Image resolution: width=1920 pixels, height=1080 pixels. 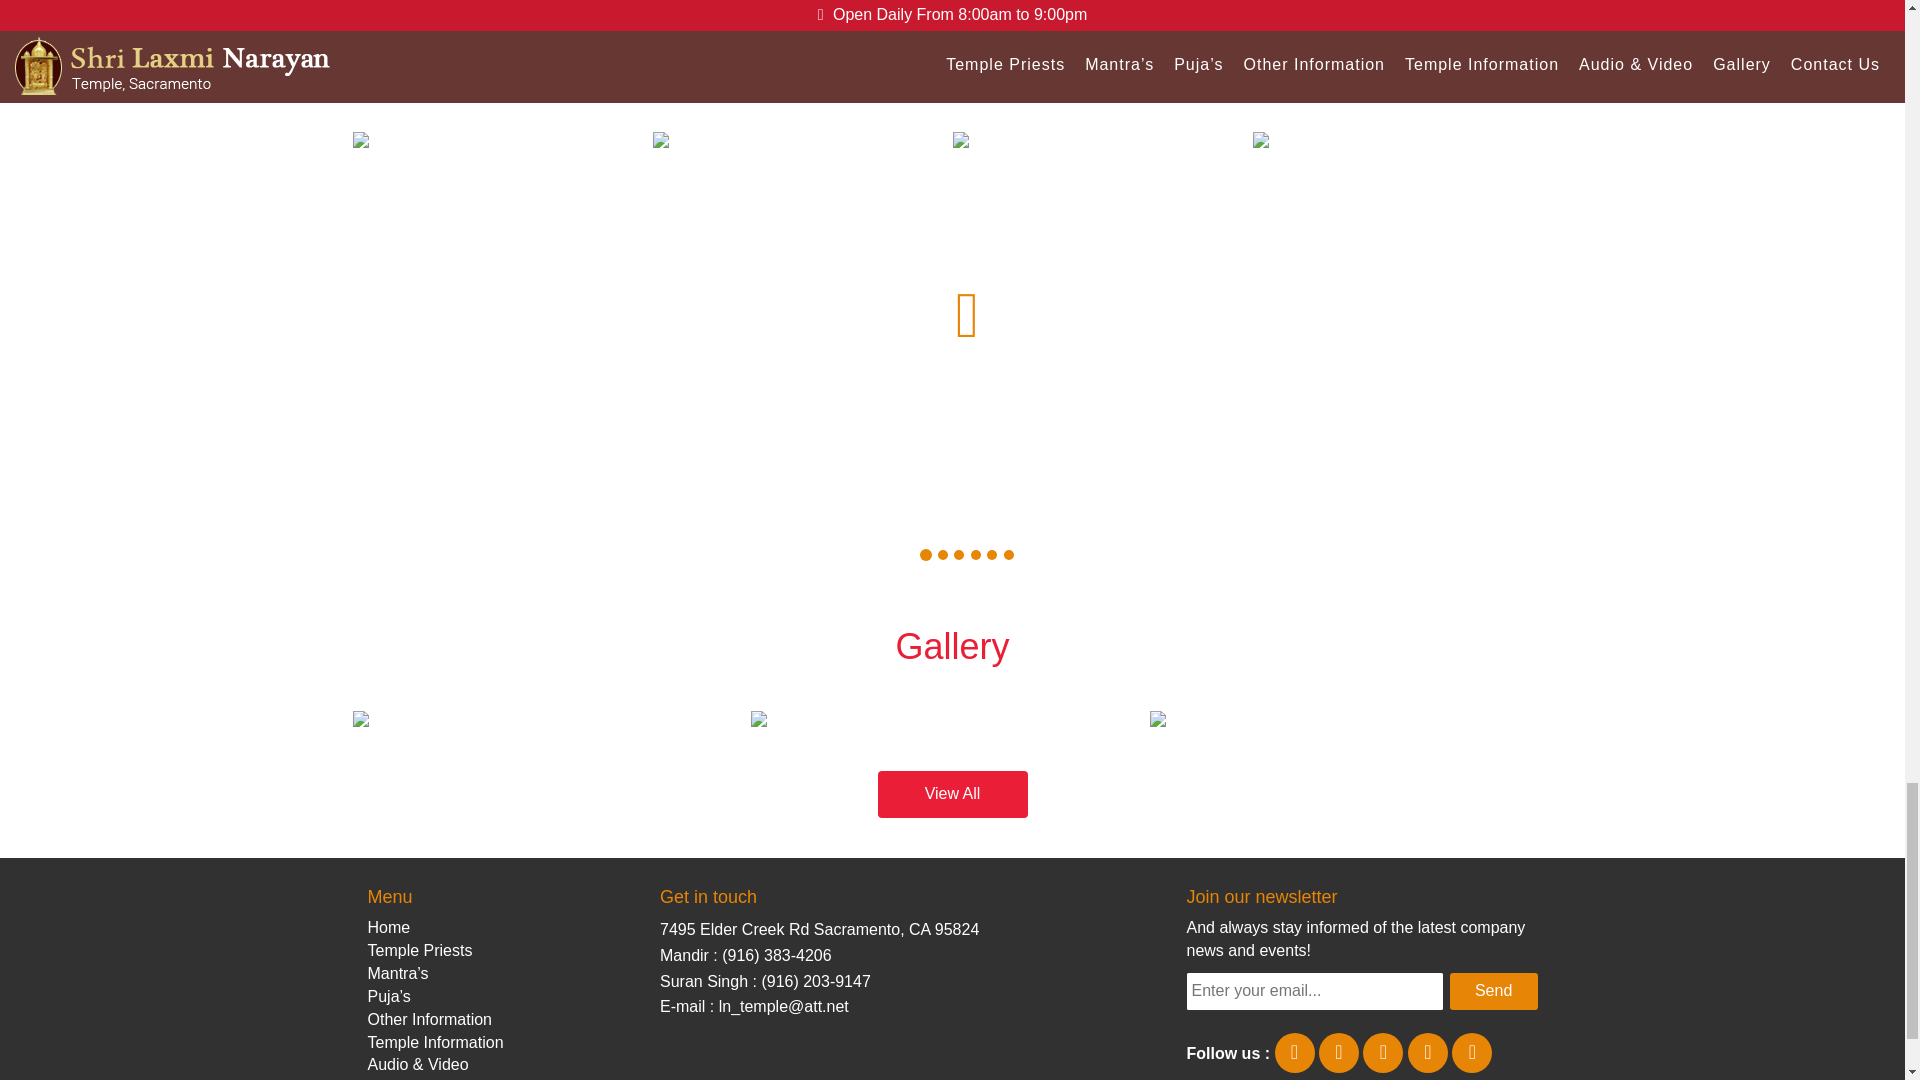 I want to click on Pinterest, so click(x=1427, y=1053).